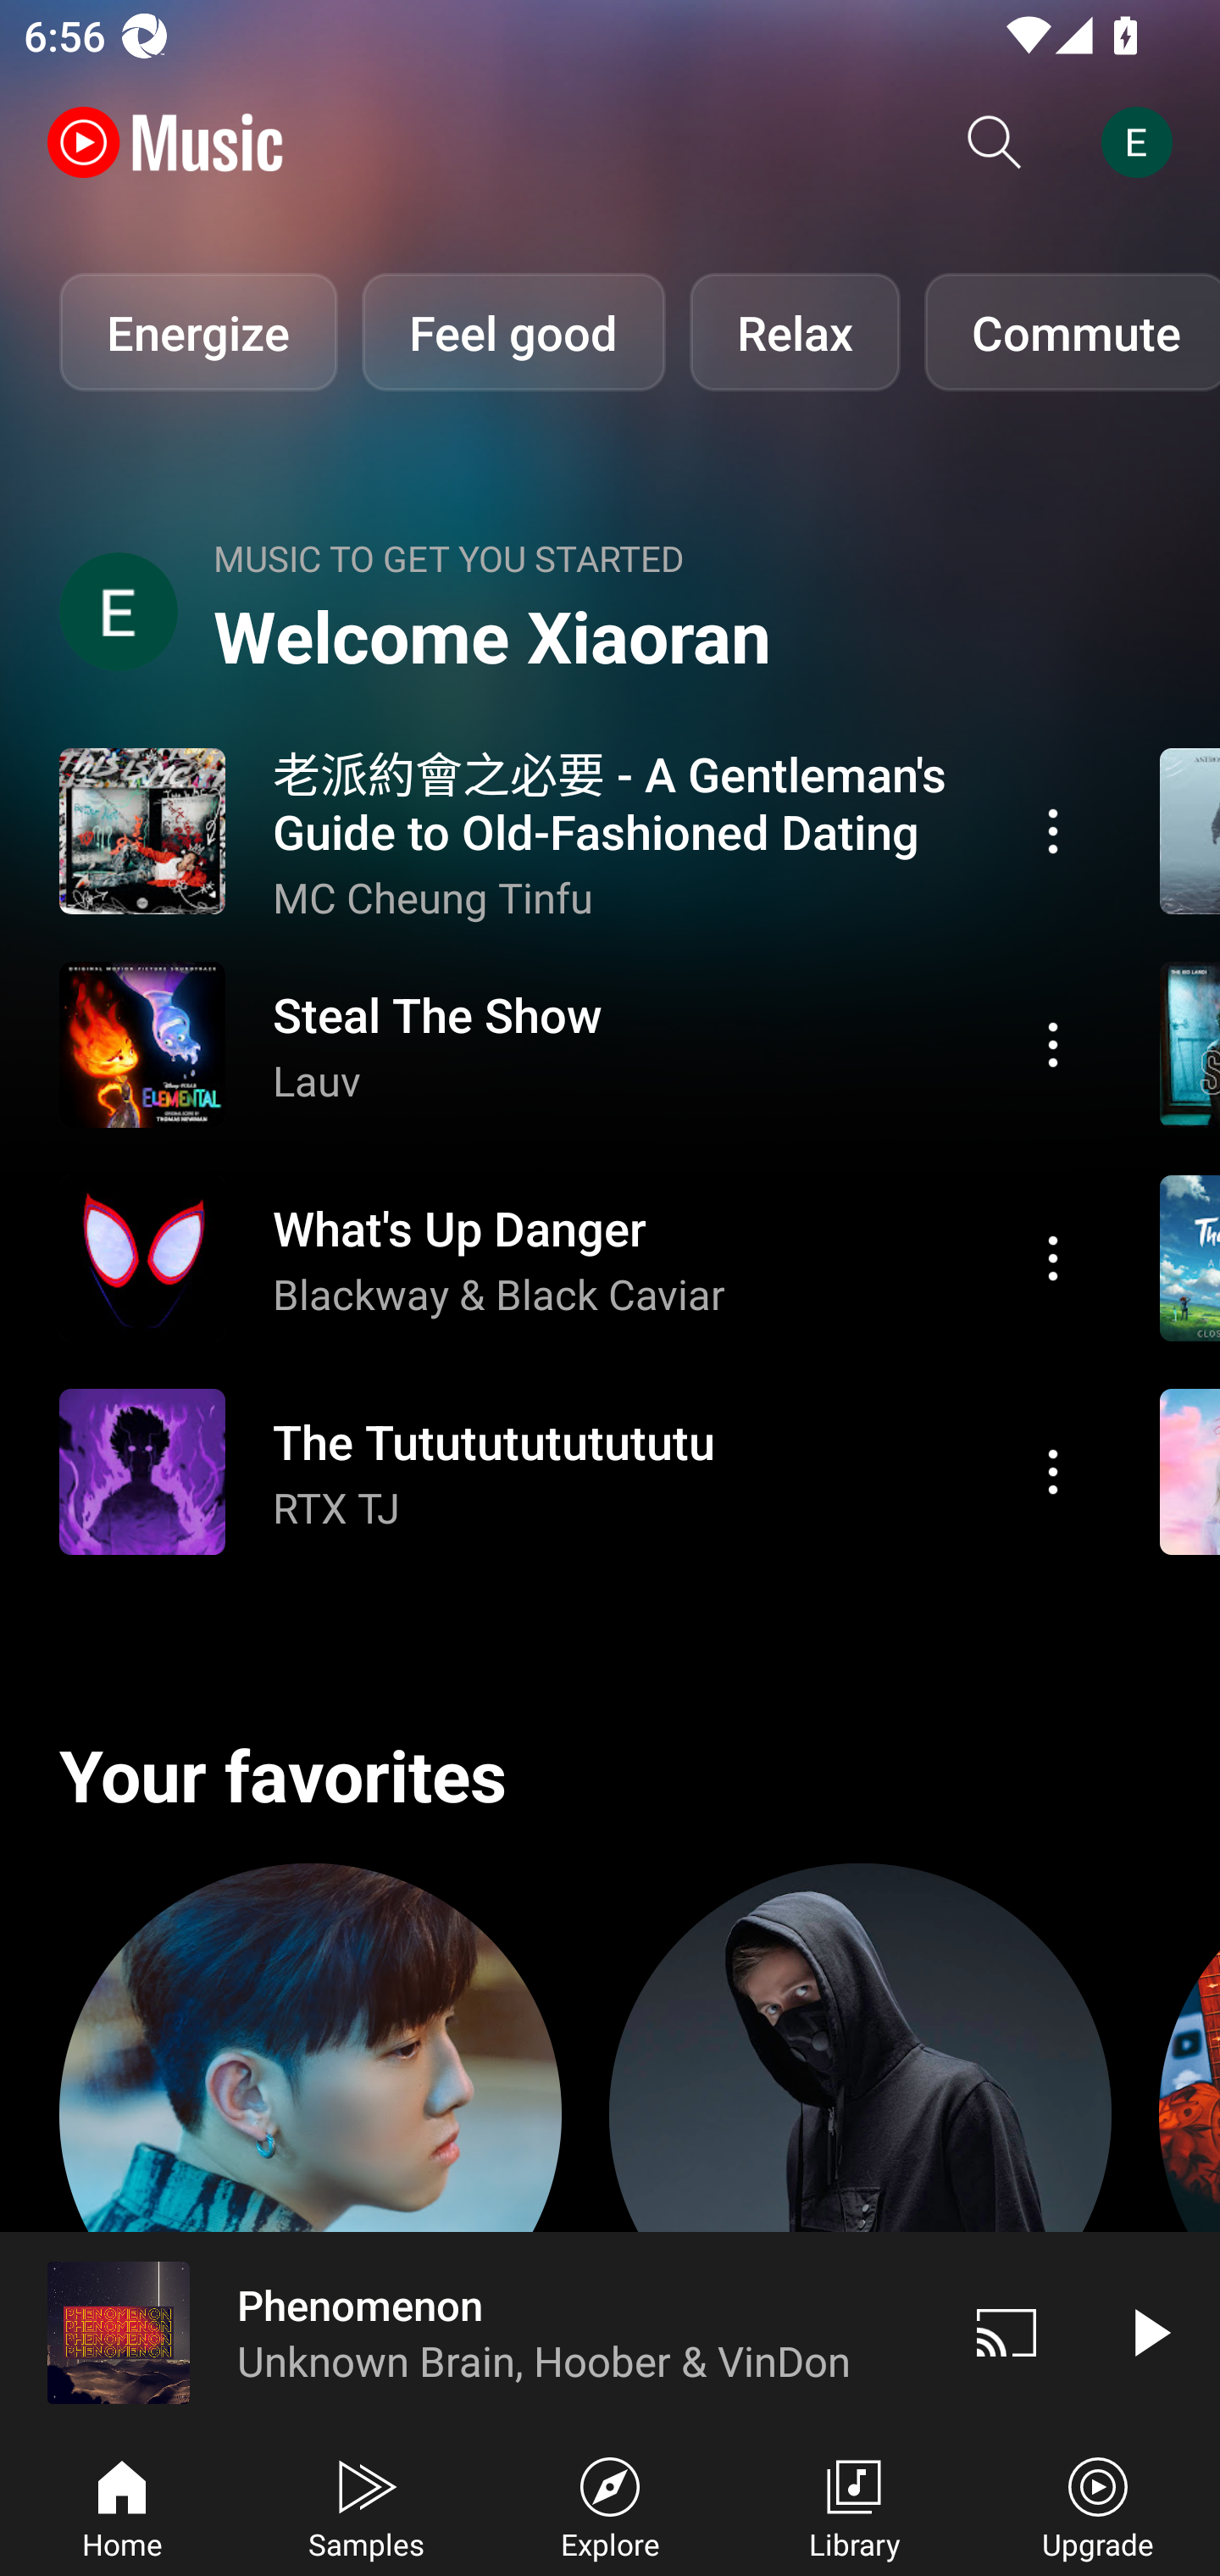 This screenshot has height=2576, width=1220. What do you see at coordinates (122, 2505) in the screenshot?
I see `Home` at bounding box center [122, 2505].